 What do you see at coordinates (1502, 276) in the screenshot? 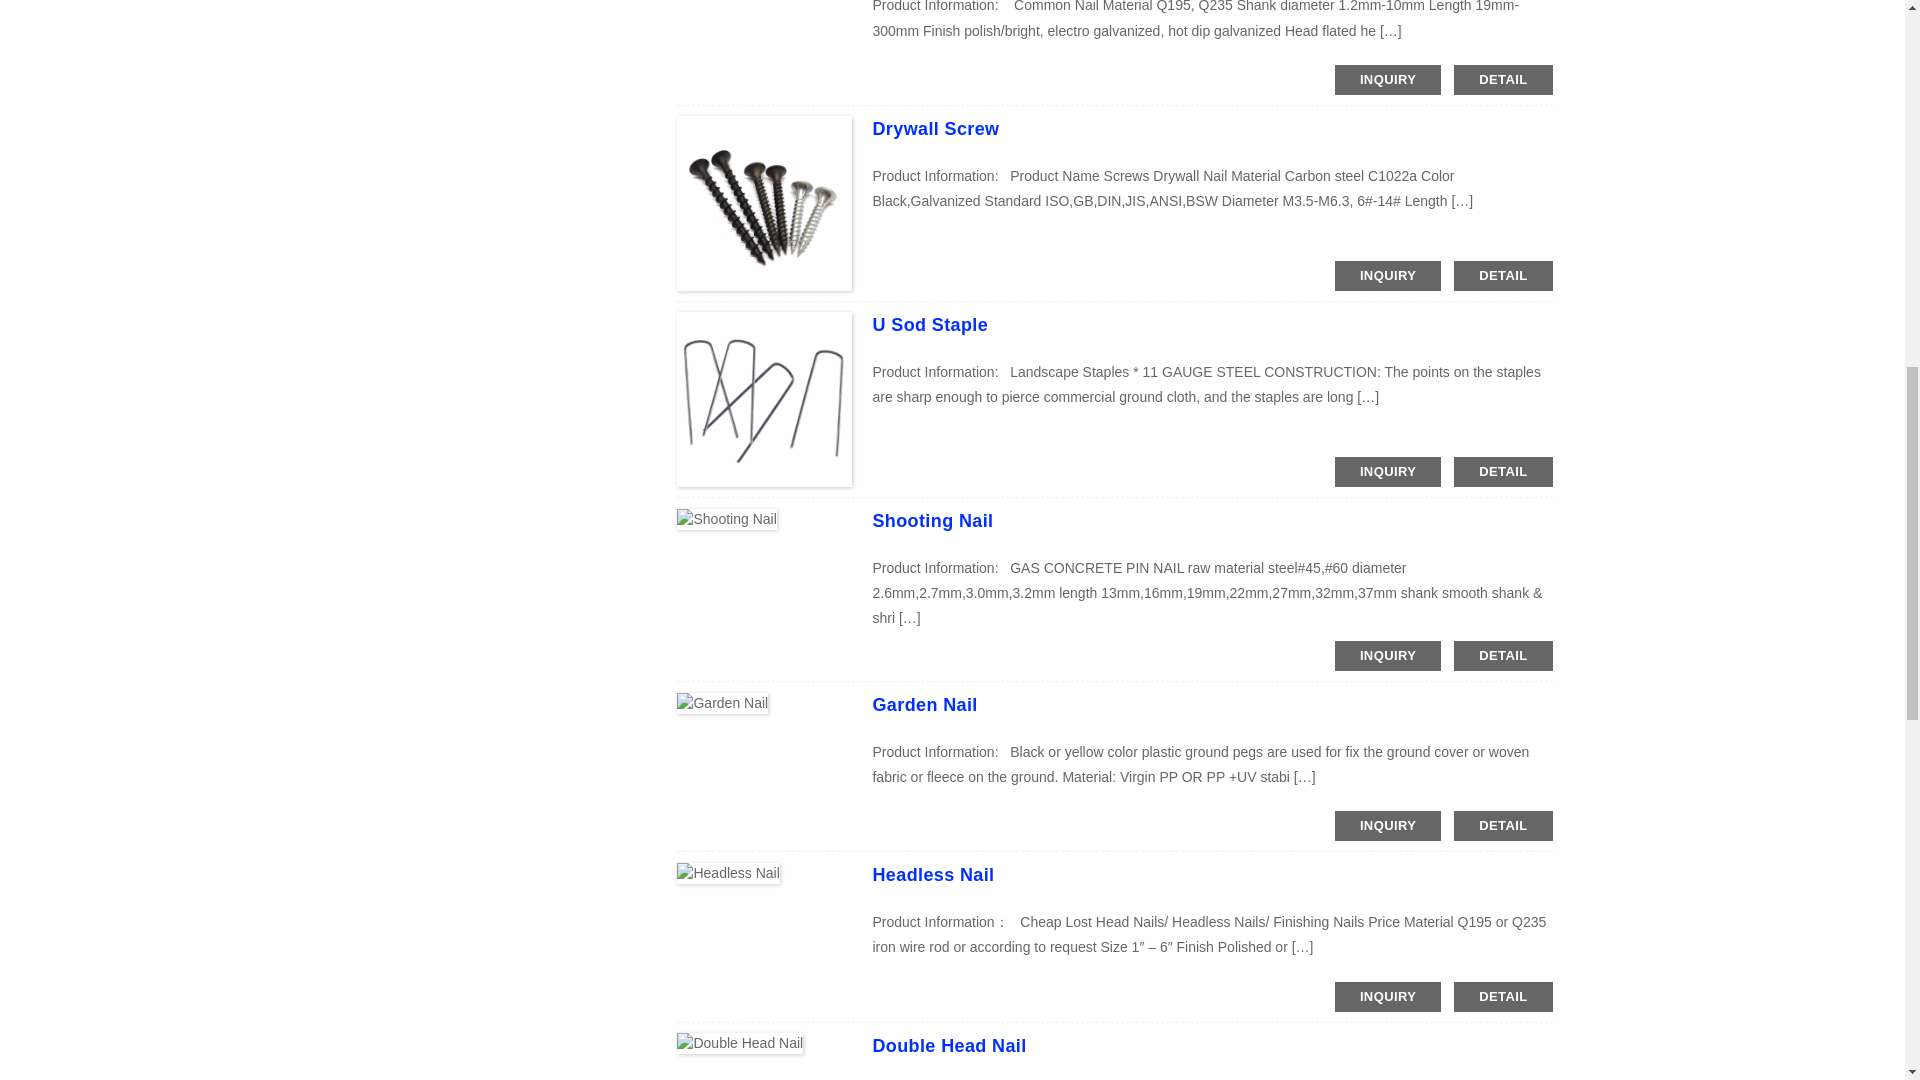
I see `DETAIL` at bounding box center [1502, 276].